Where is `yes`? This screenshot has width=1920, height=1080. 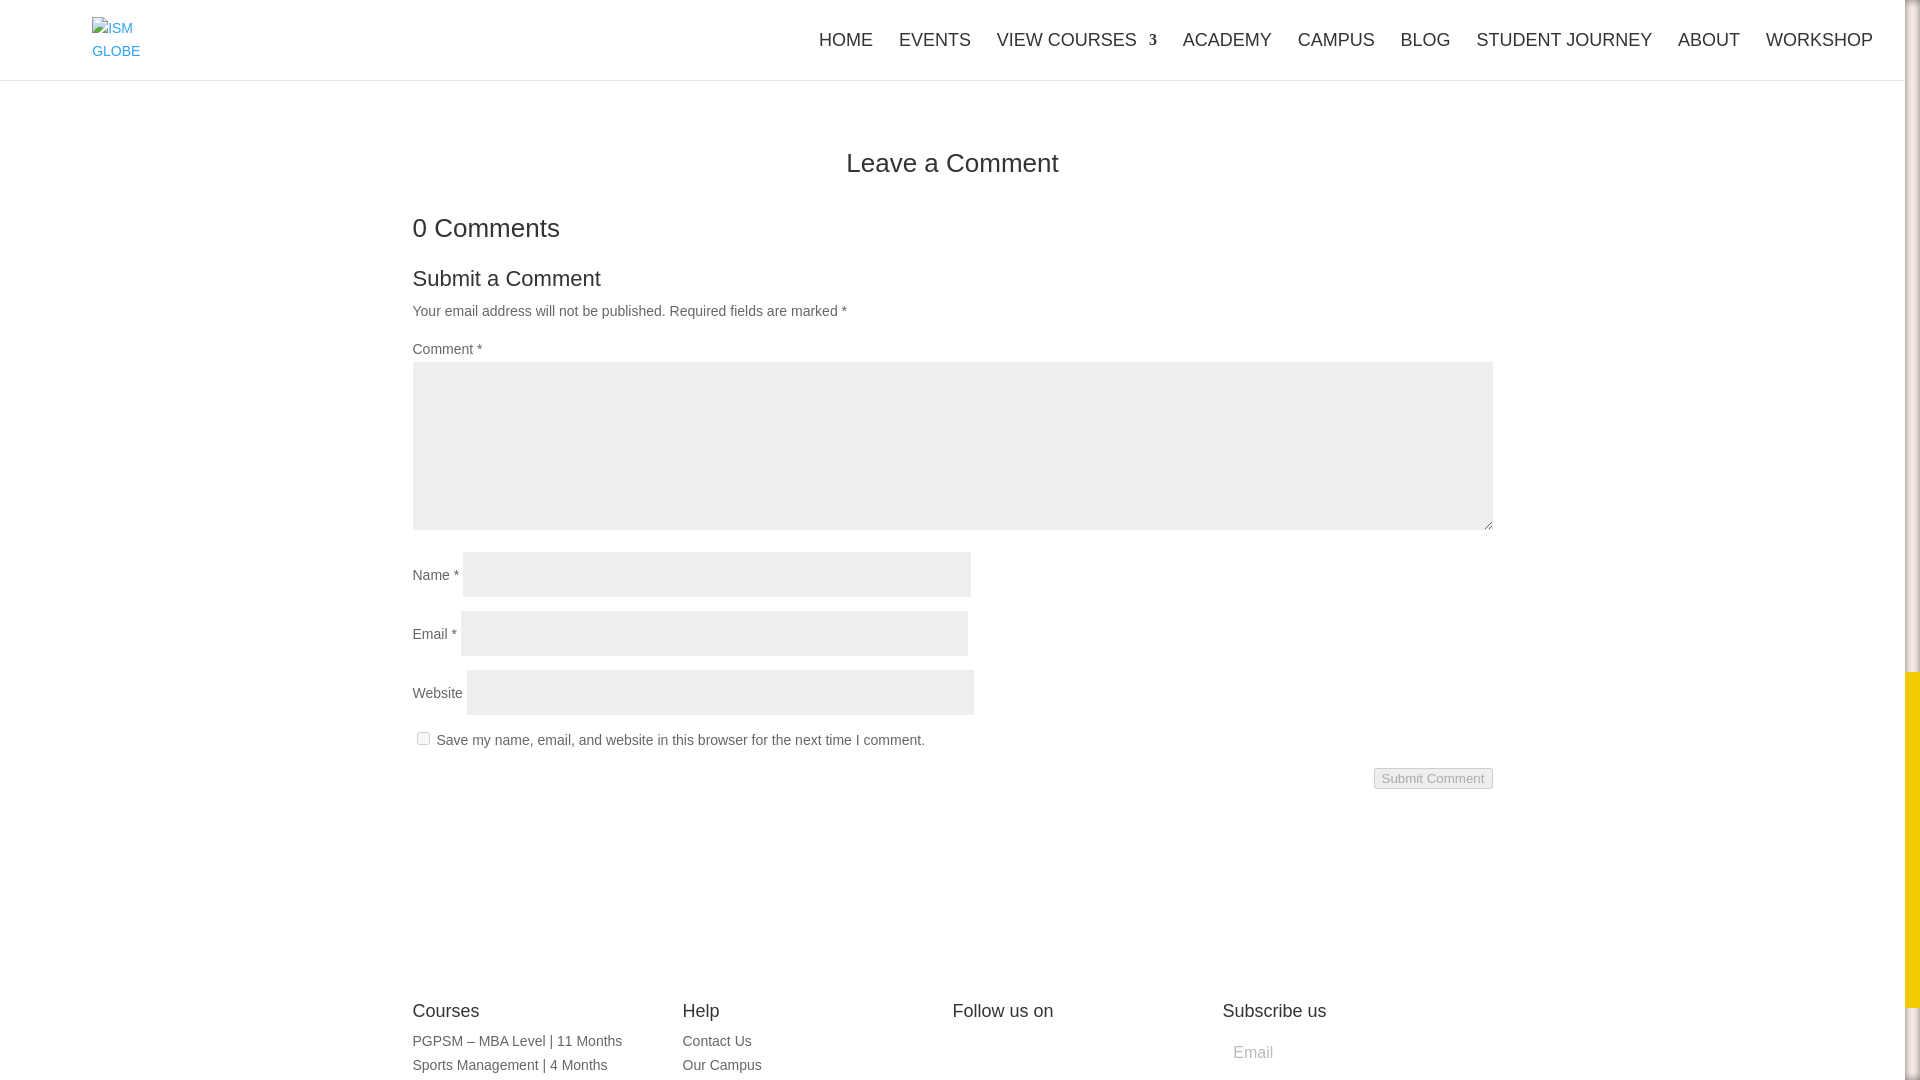
yes is located at coordinates (422, 738).